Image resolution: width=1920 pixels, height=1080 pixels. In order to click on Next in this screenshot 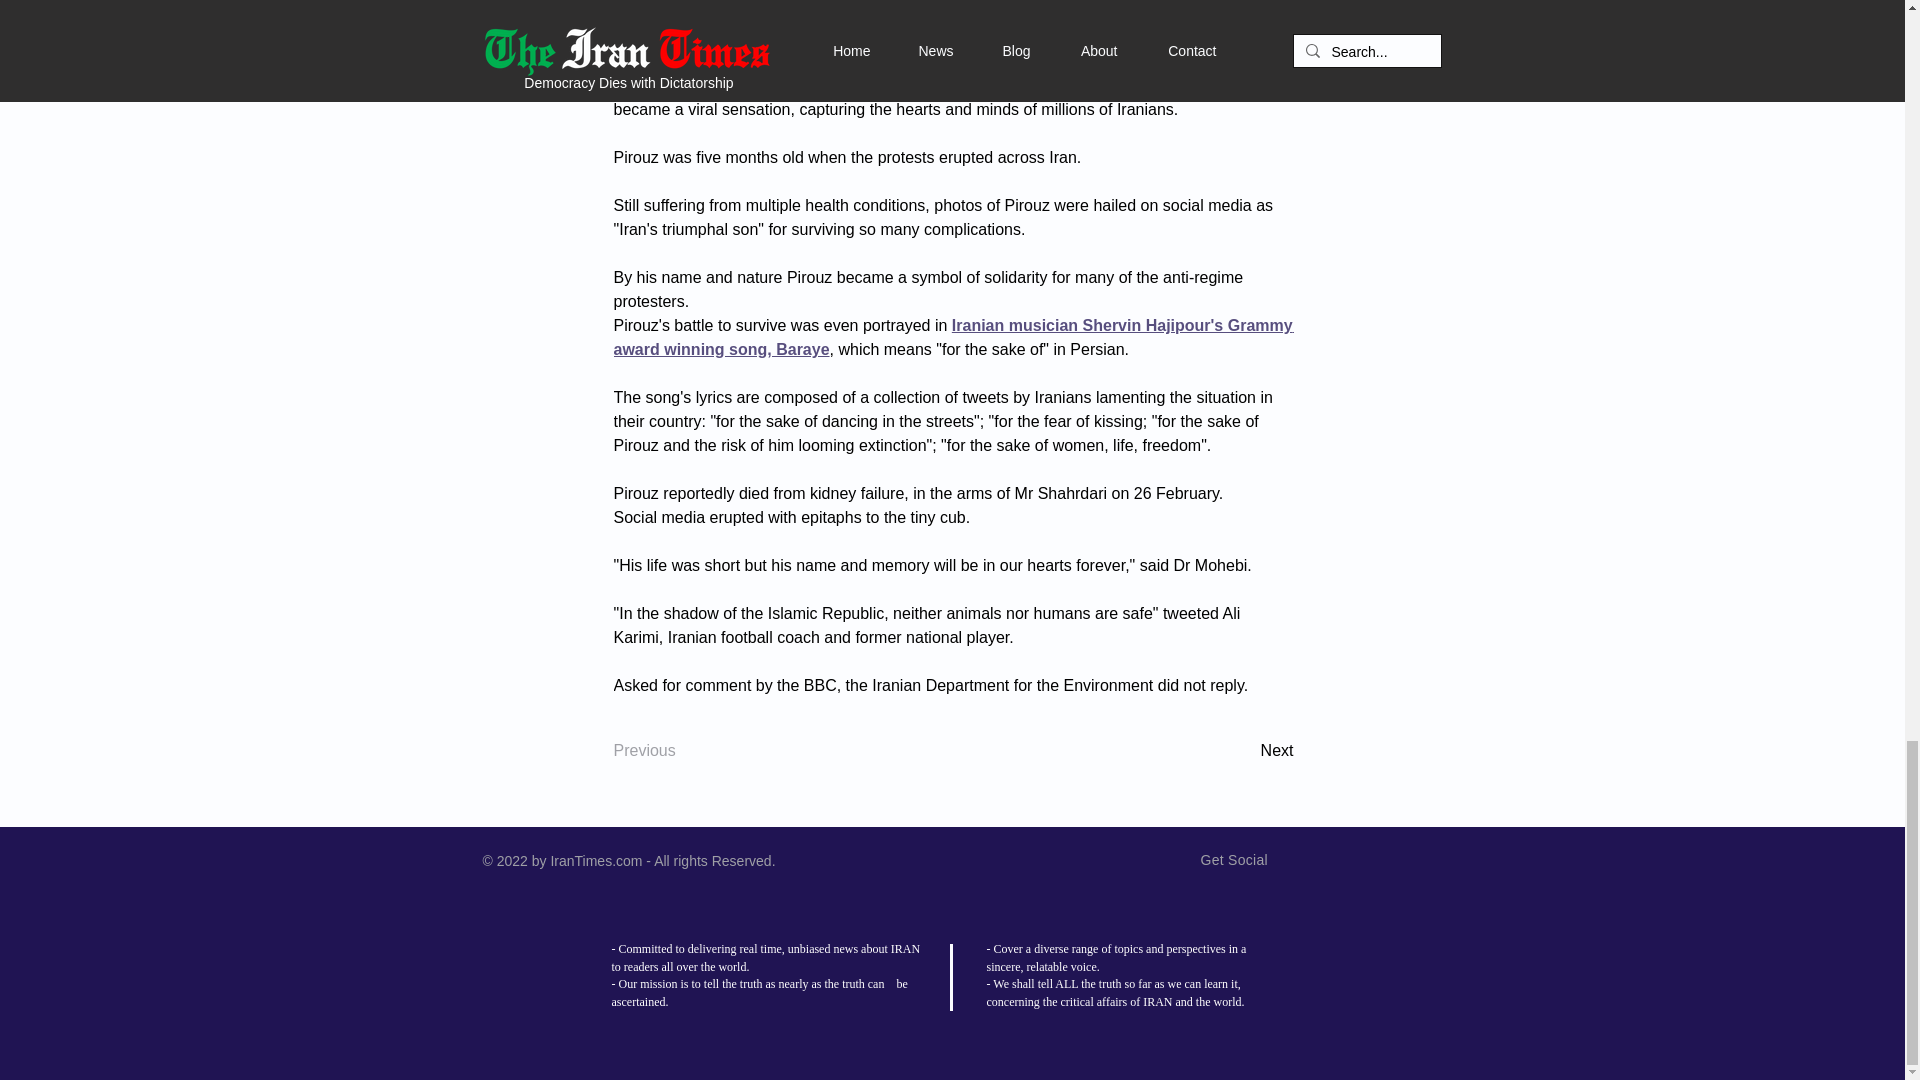, I will do `click(1244, 752)`.